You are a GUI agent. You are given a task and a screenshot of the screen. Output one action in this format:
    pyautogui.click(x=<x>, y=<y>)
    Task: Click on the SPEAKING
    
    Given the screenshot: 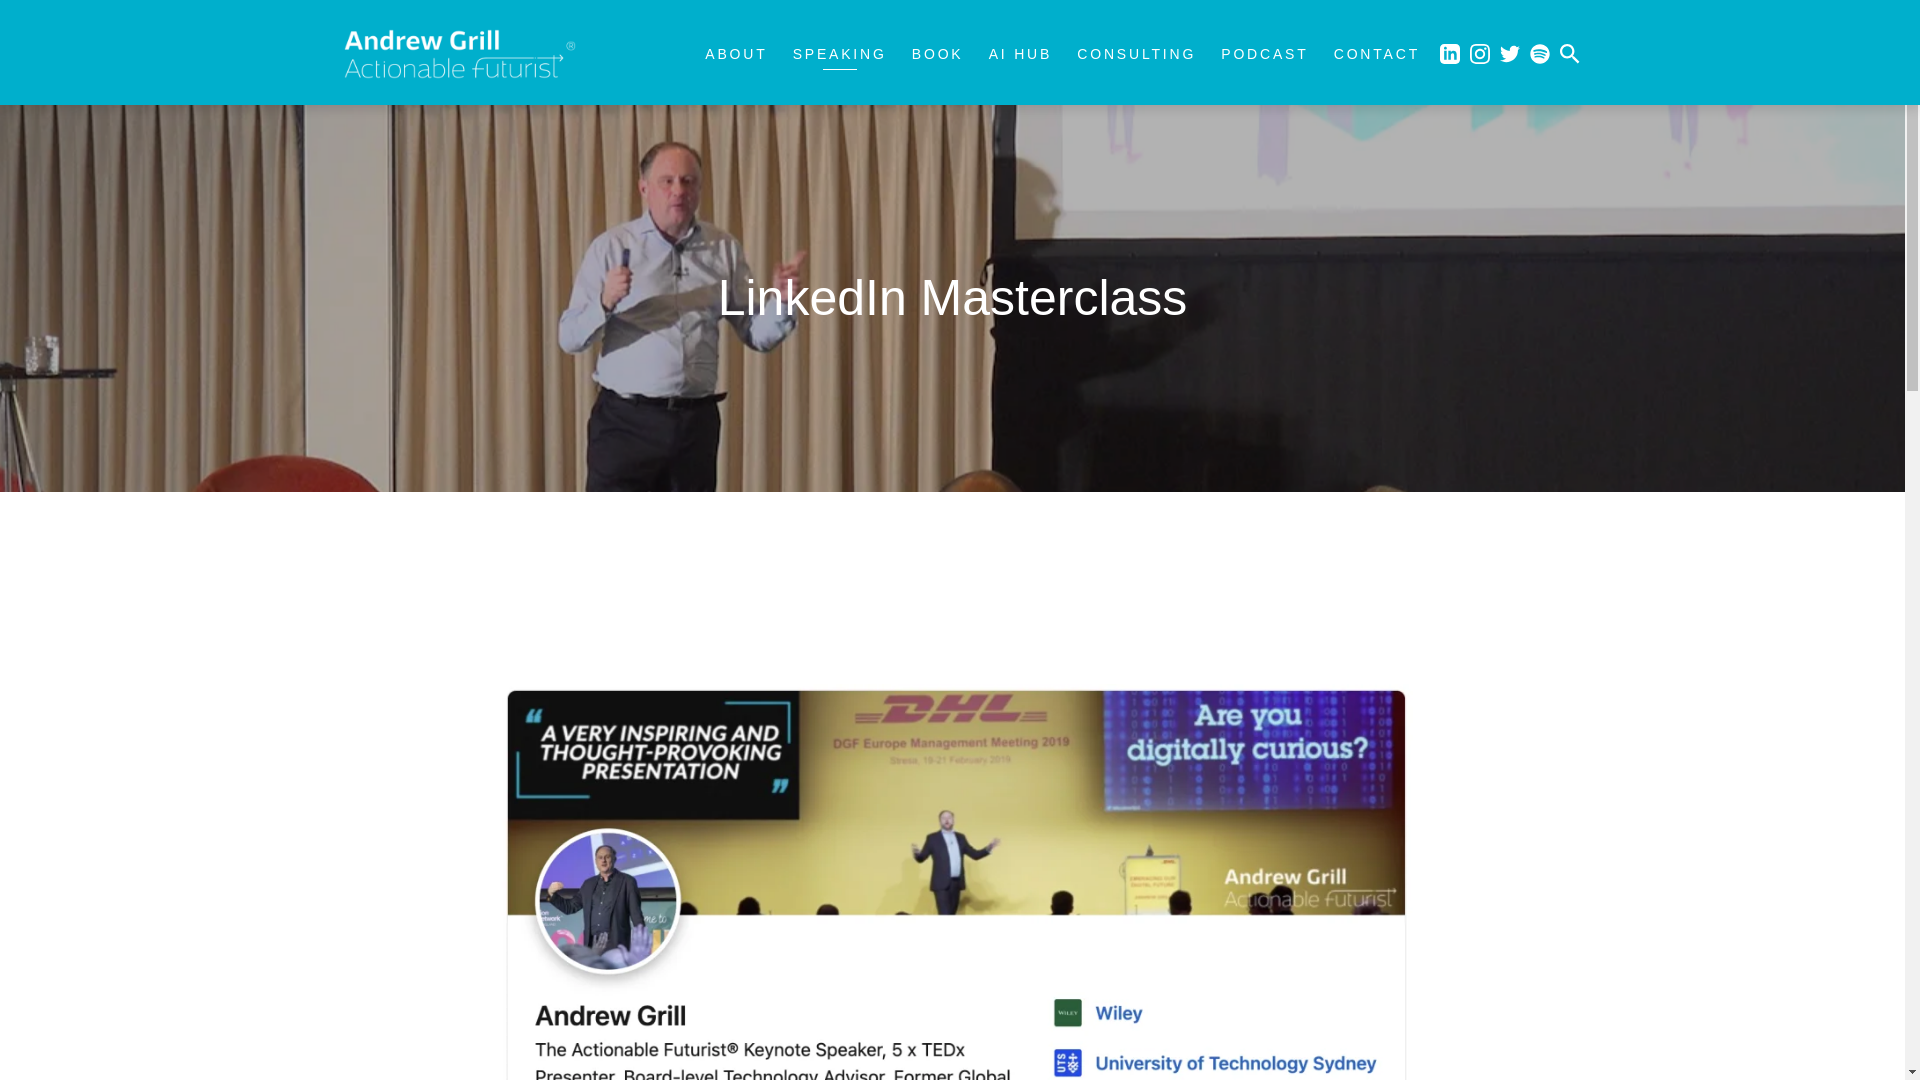 What is the action you would take?
    pyautogui.click(x=840, y=54)
    